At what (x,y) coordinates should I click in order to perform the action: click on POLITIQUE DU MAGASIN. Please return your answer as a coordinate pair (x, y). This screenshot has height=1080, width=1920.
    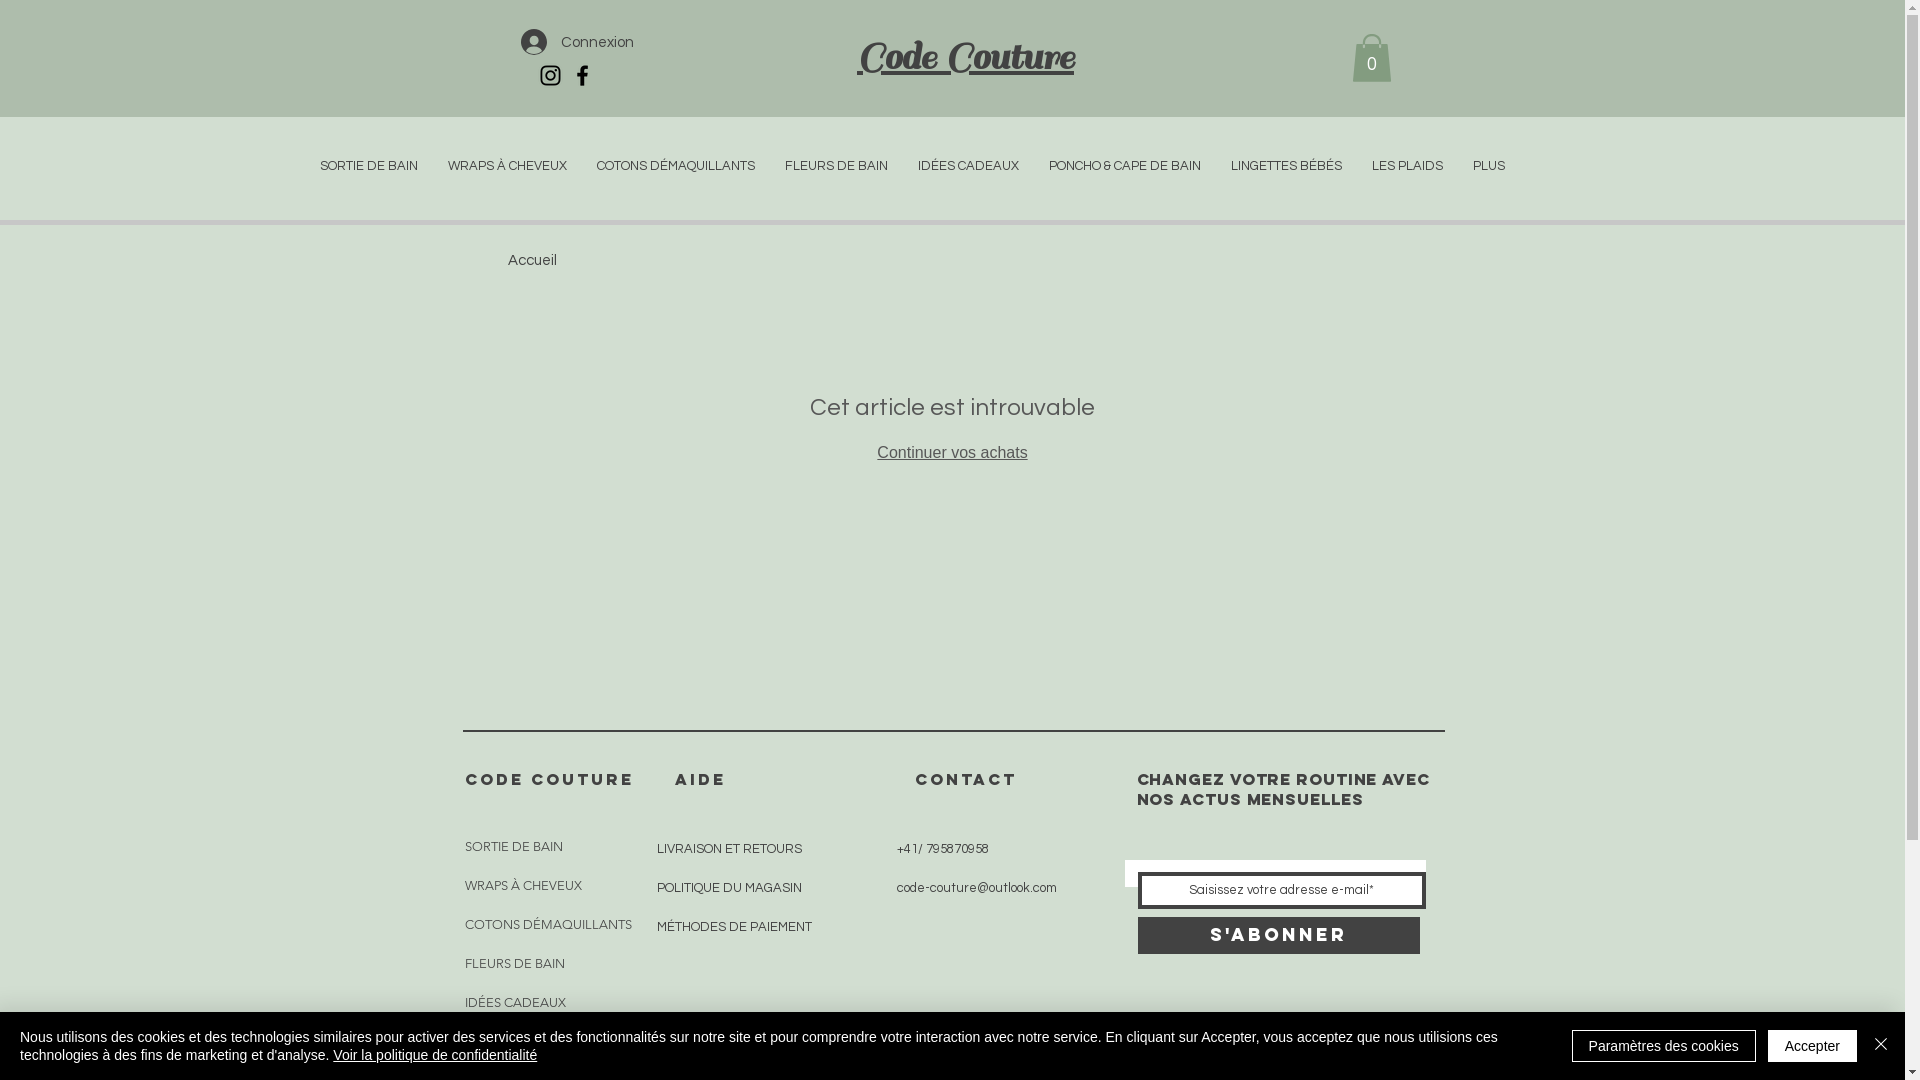
    Looking at the image, I should click on (728, 888).